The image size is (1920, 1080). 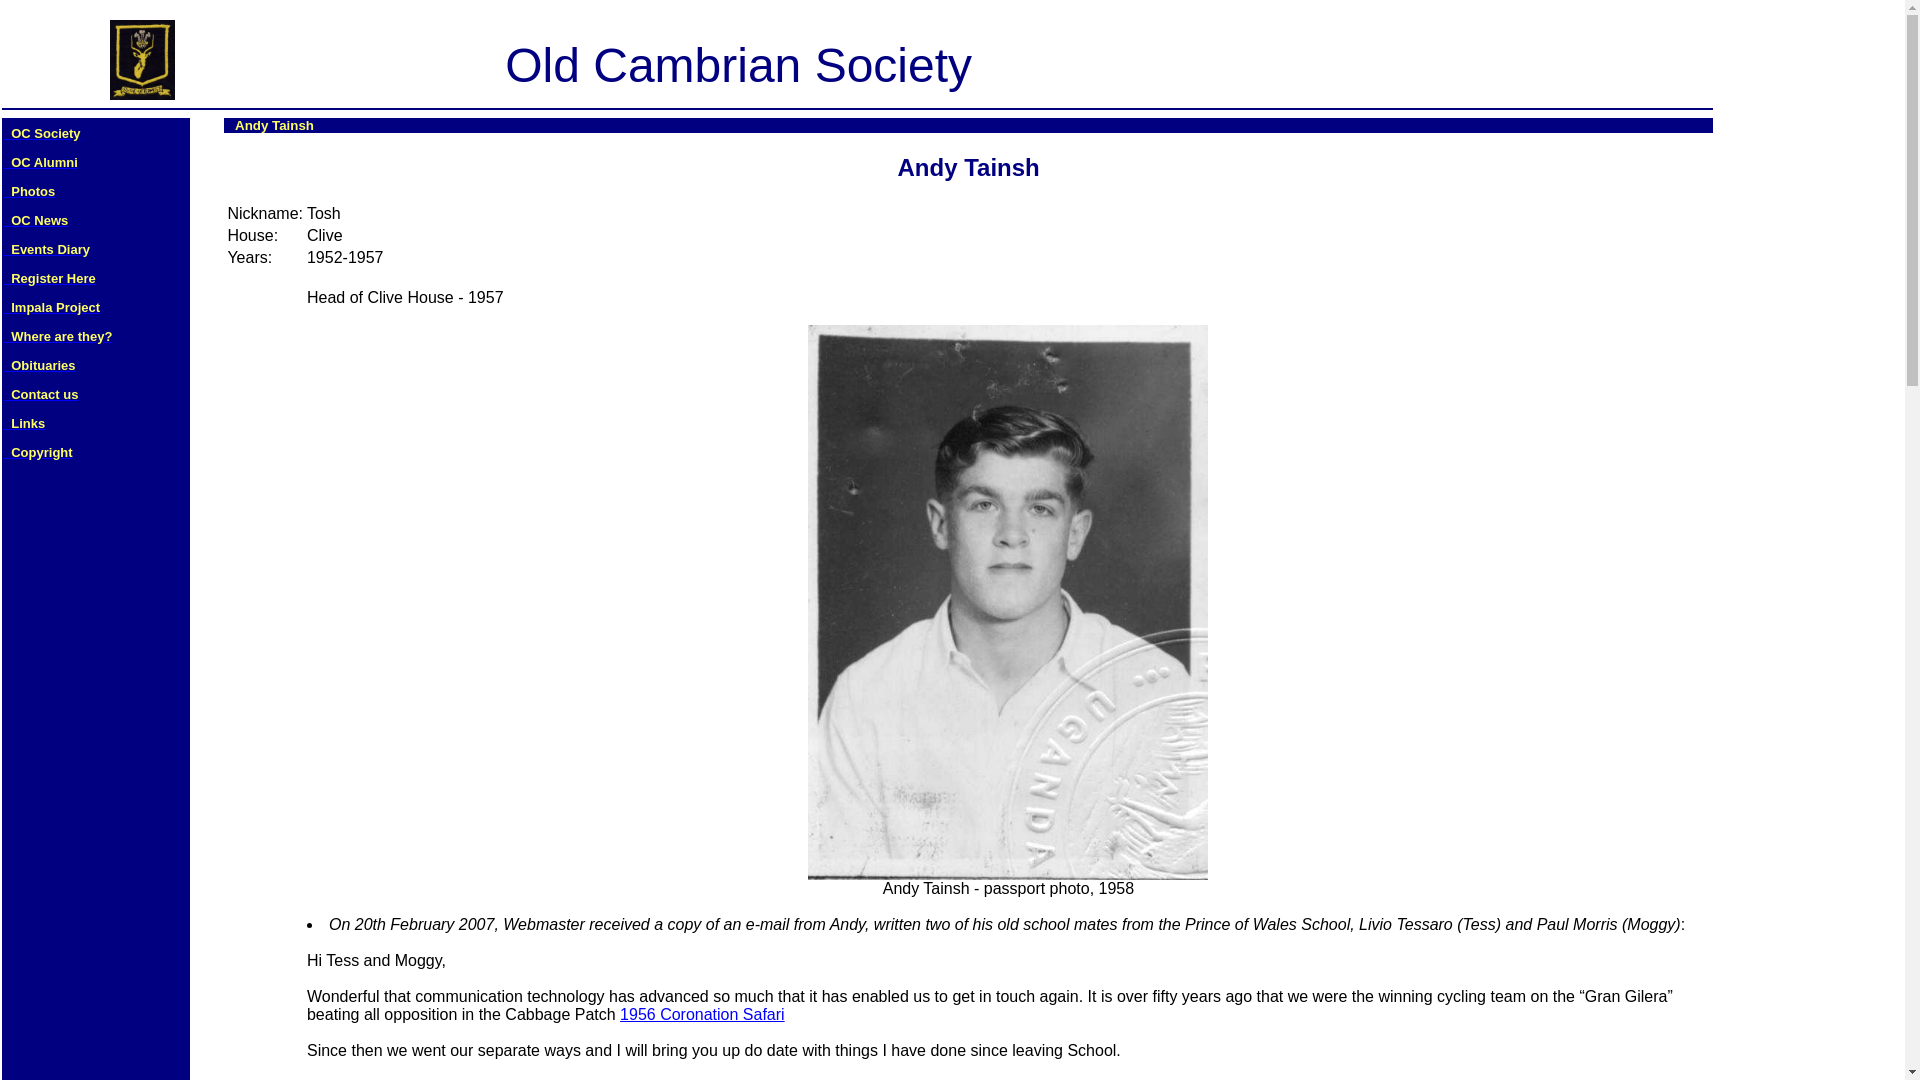 I want to click on   Register Here, so click(x=50, y=276).